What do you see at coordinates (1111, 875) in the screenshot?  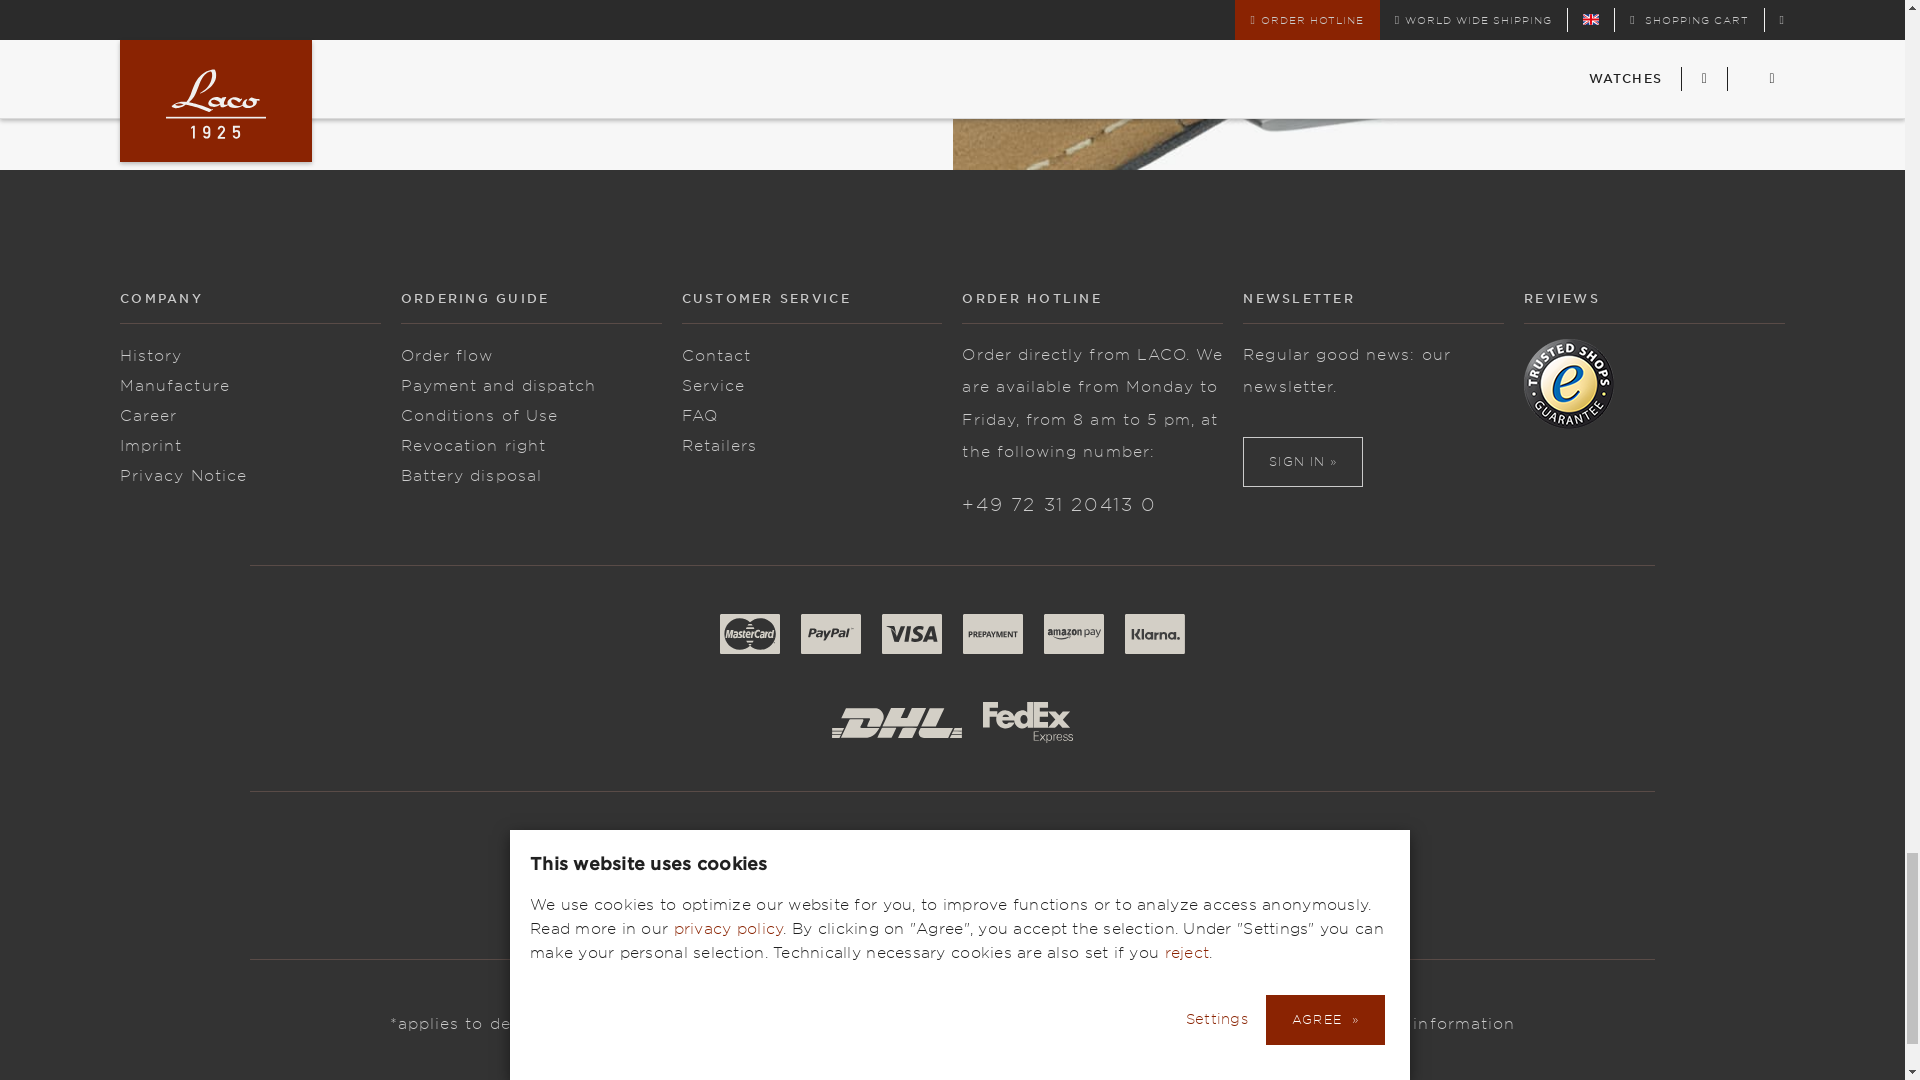 I see `pinterest` at bounding box center [1111, 875].